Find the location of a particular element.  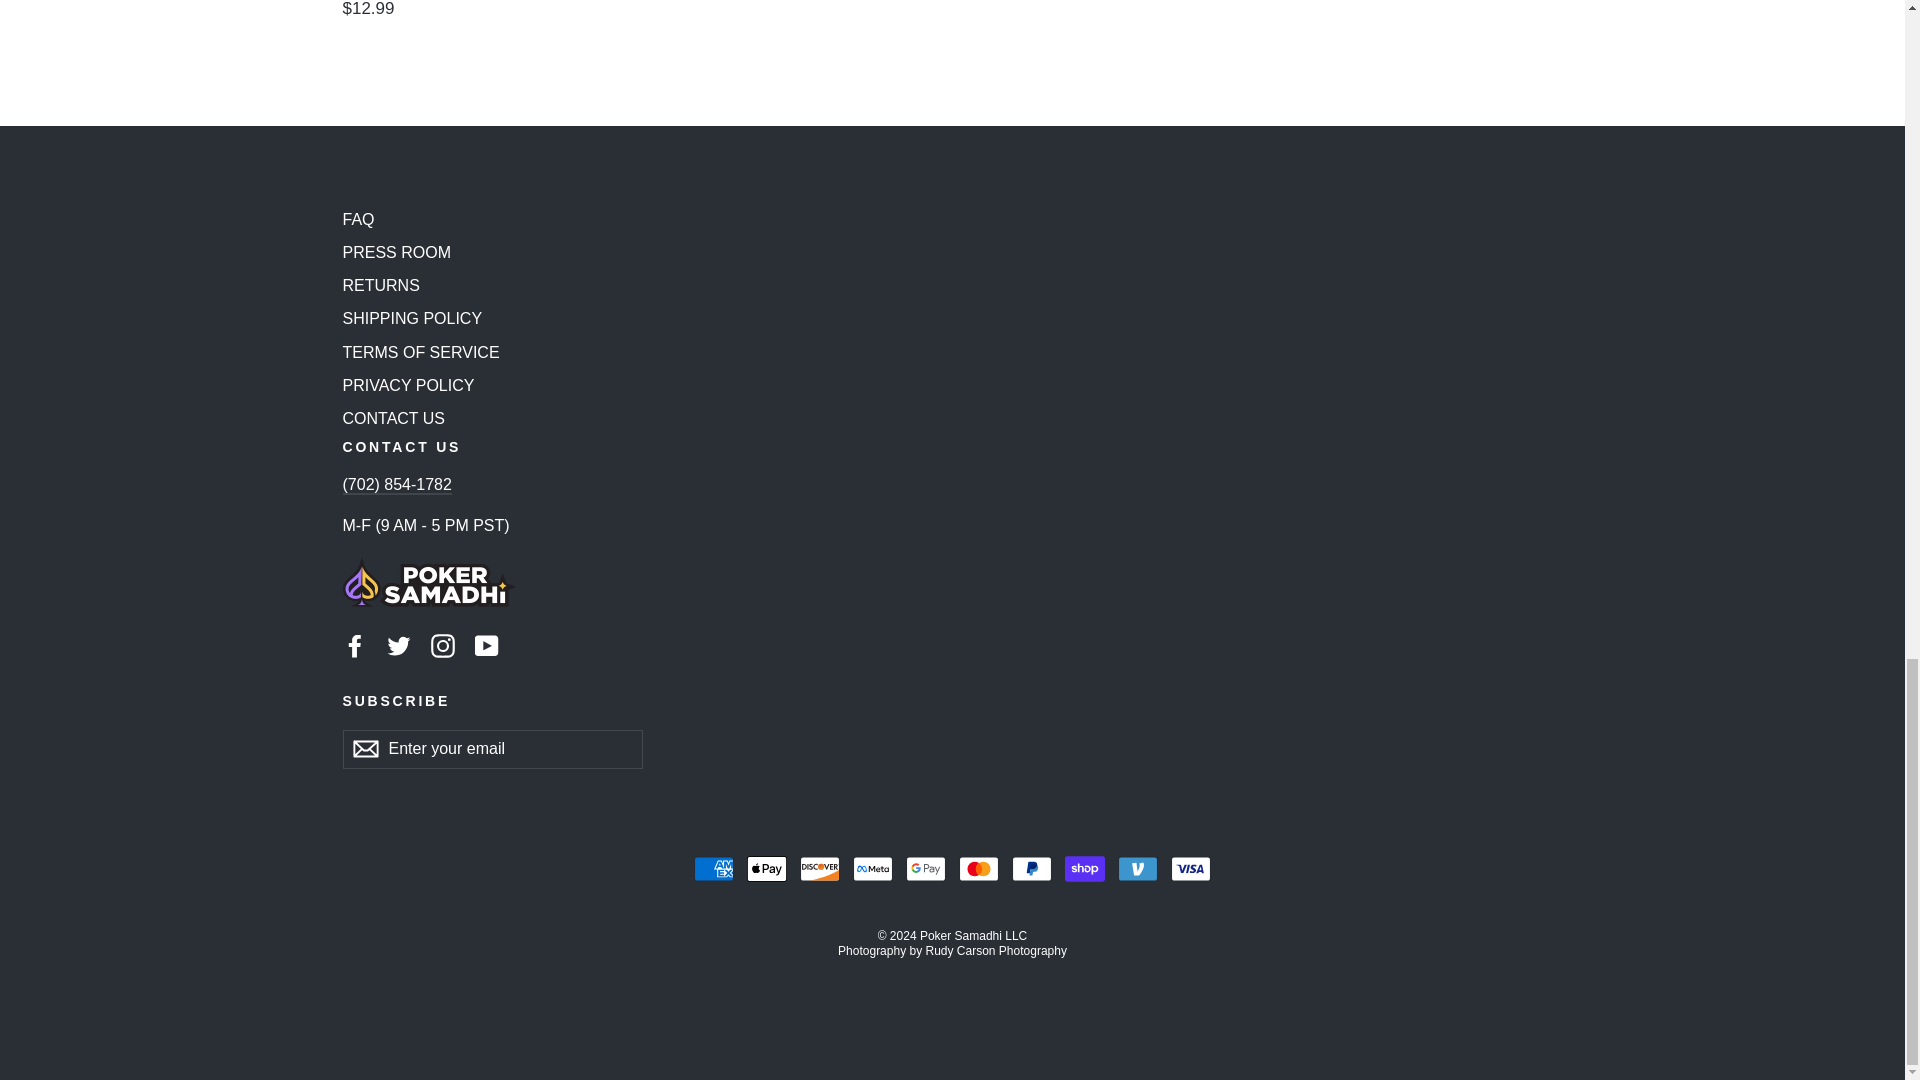

Apple Pay is located at coordinates (766, 868).